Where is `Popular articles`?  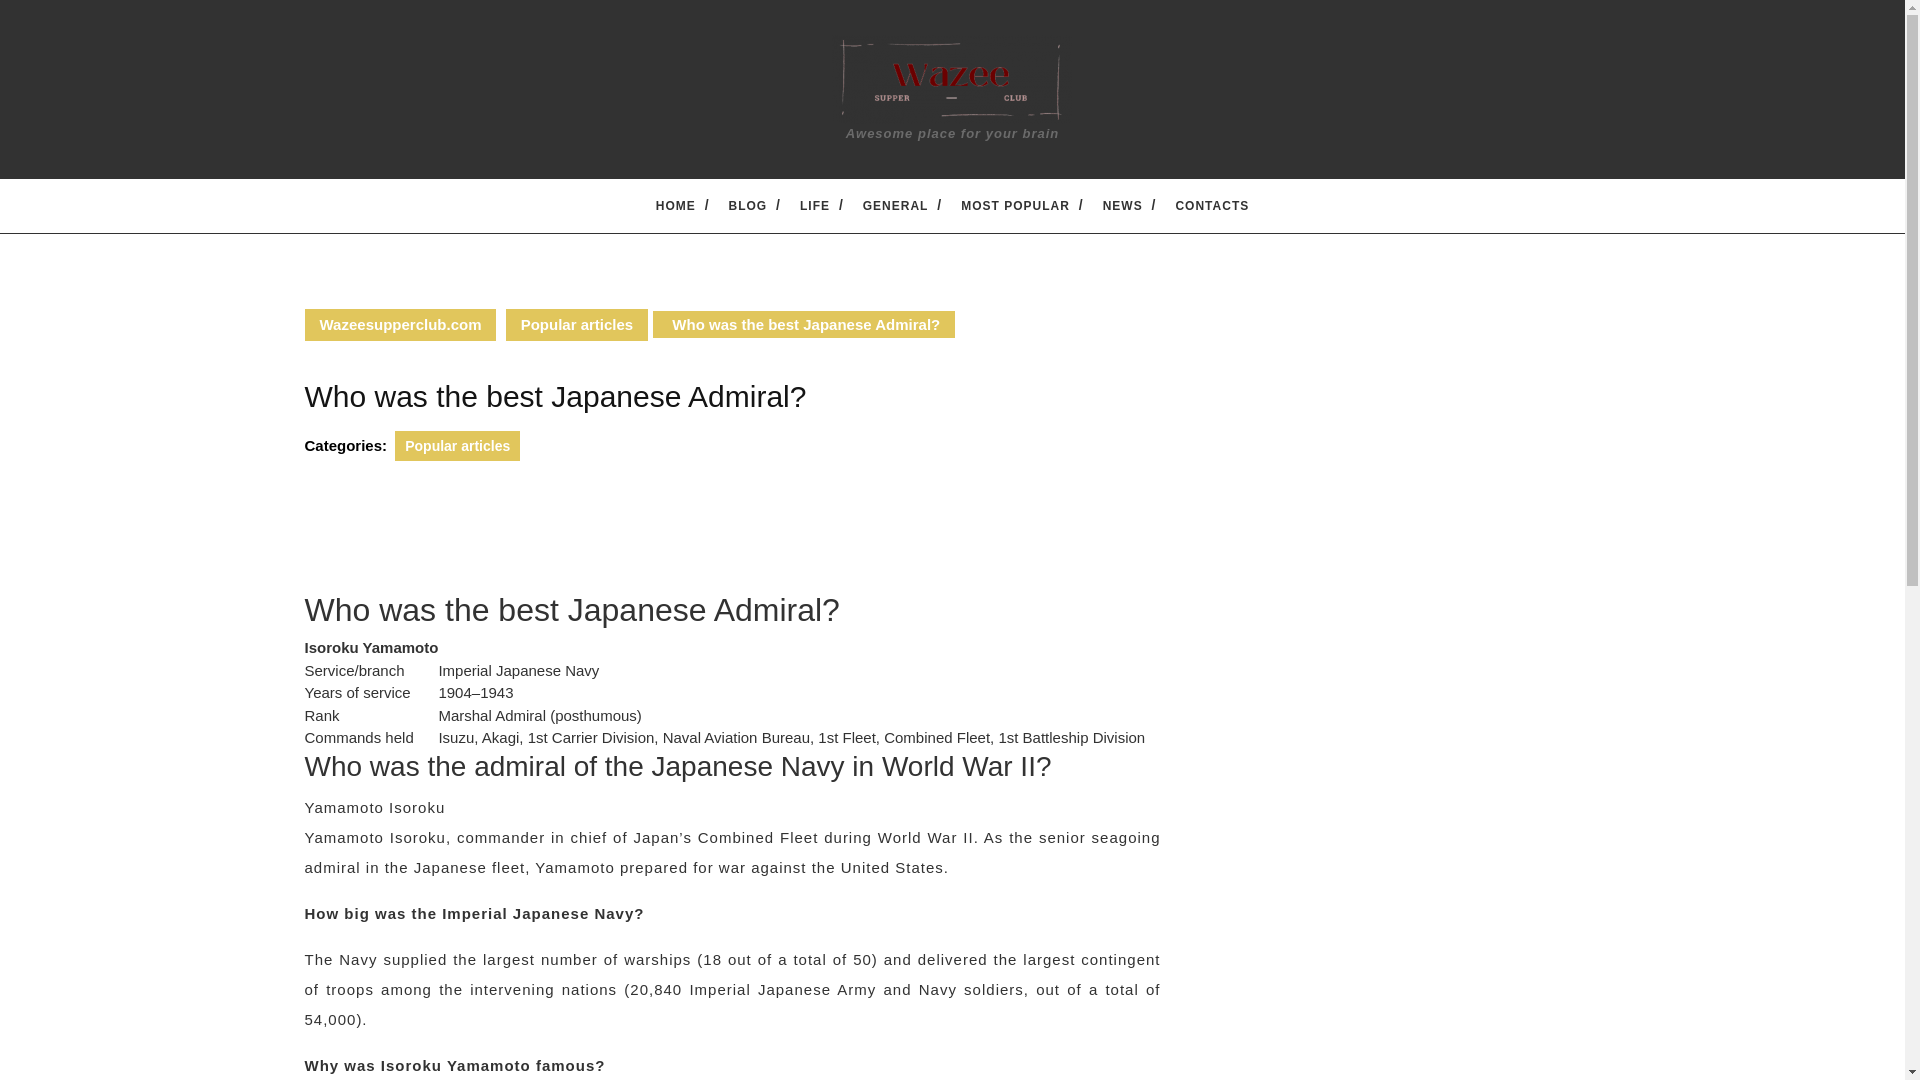
Popular articles is located at coordinates (577, 324).